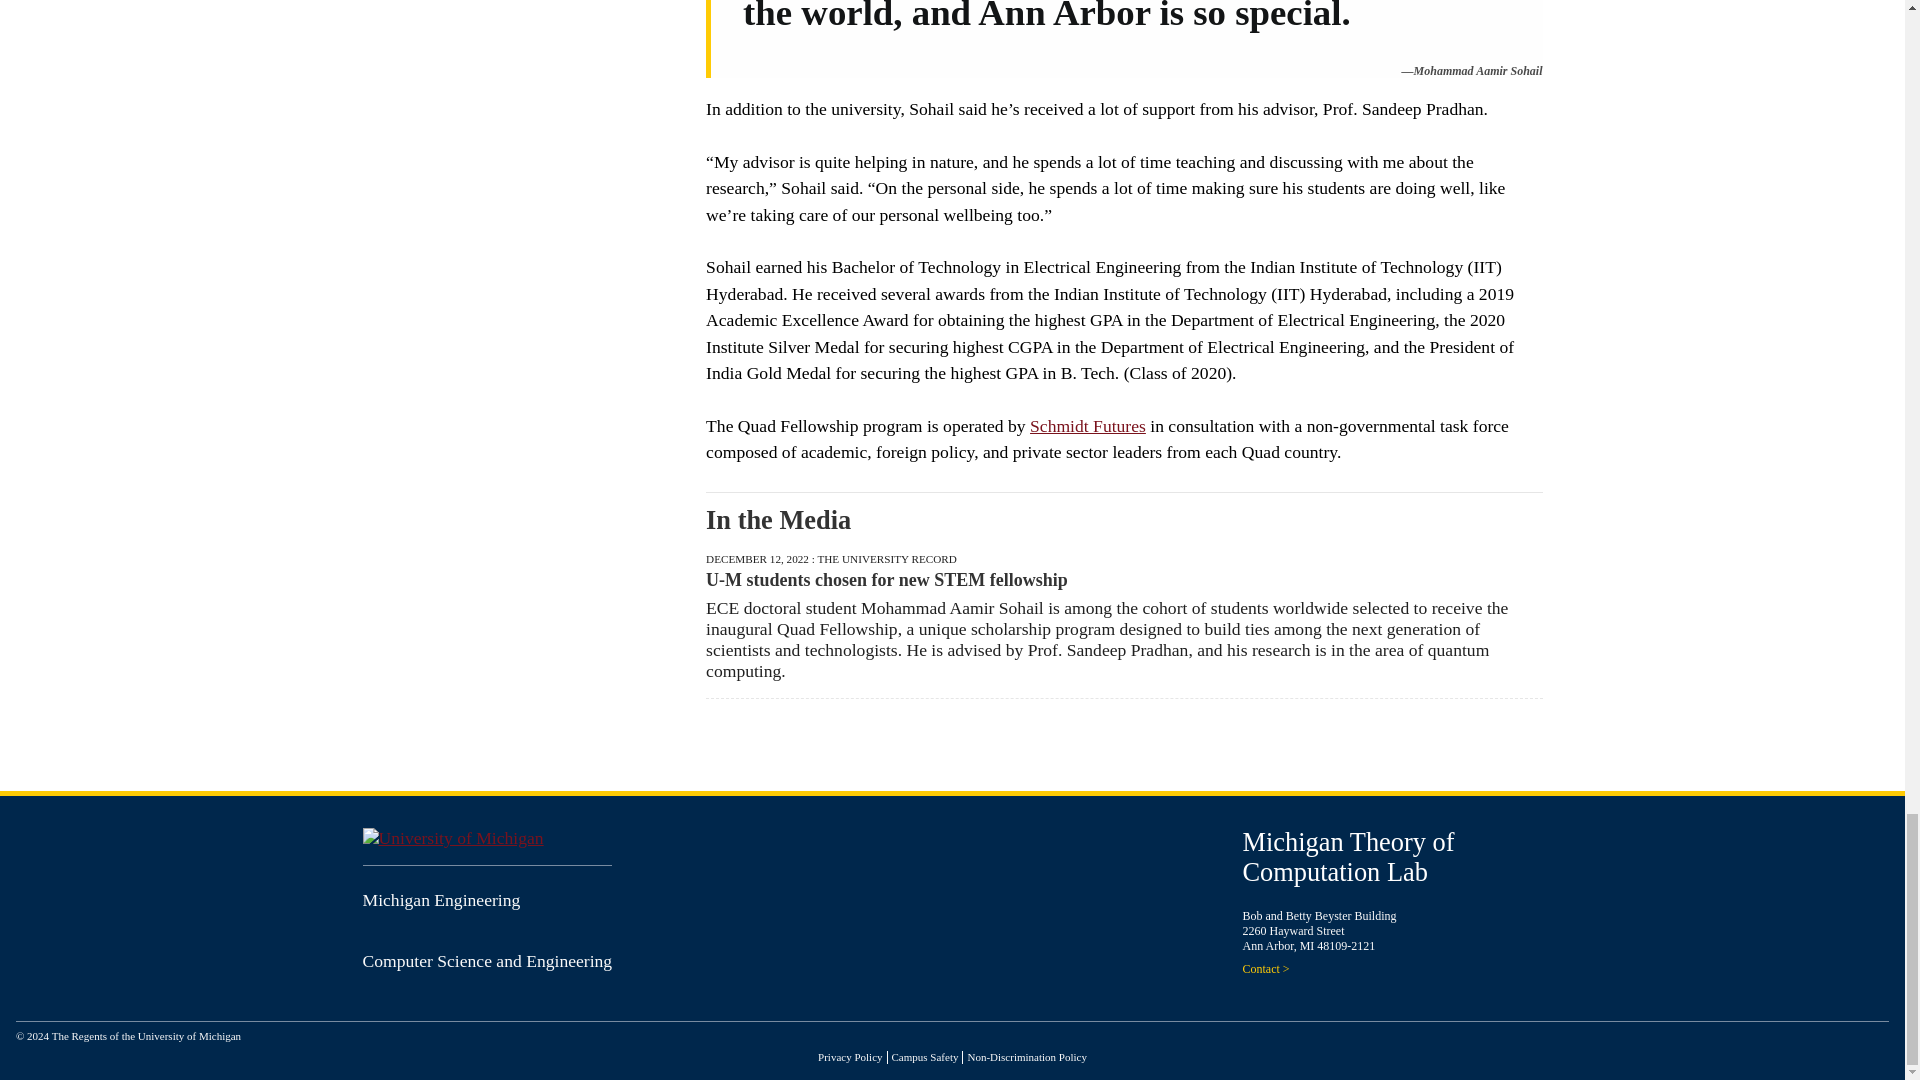  I want to click on Schmidt Futures, so click(1088, 426).